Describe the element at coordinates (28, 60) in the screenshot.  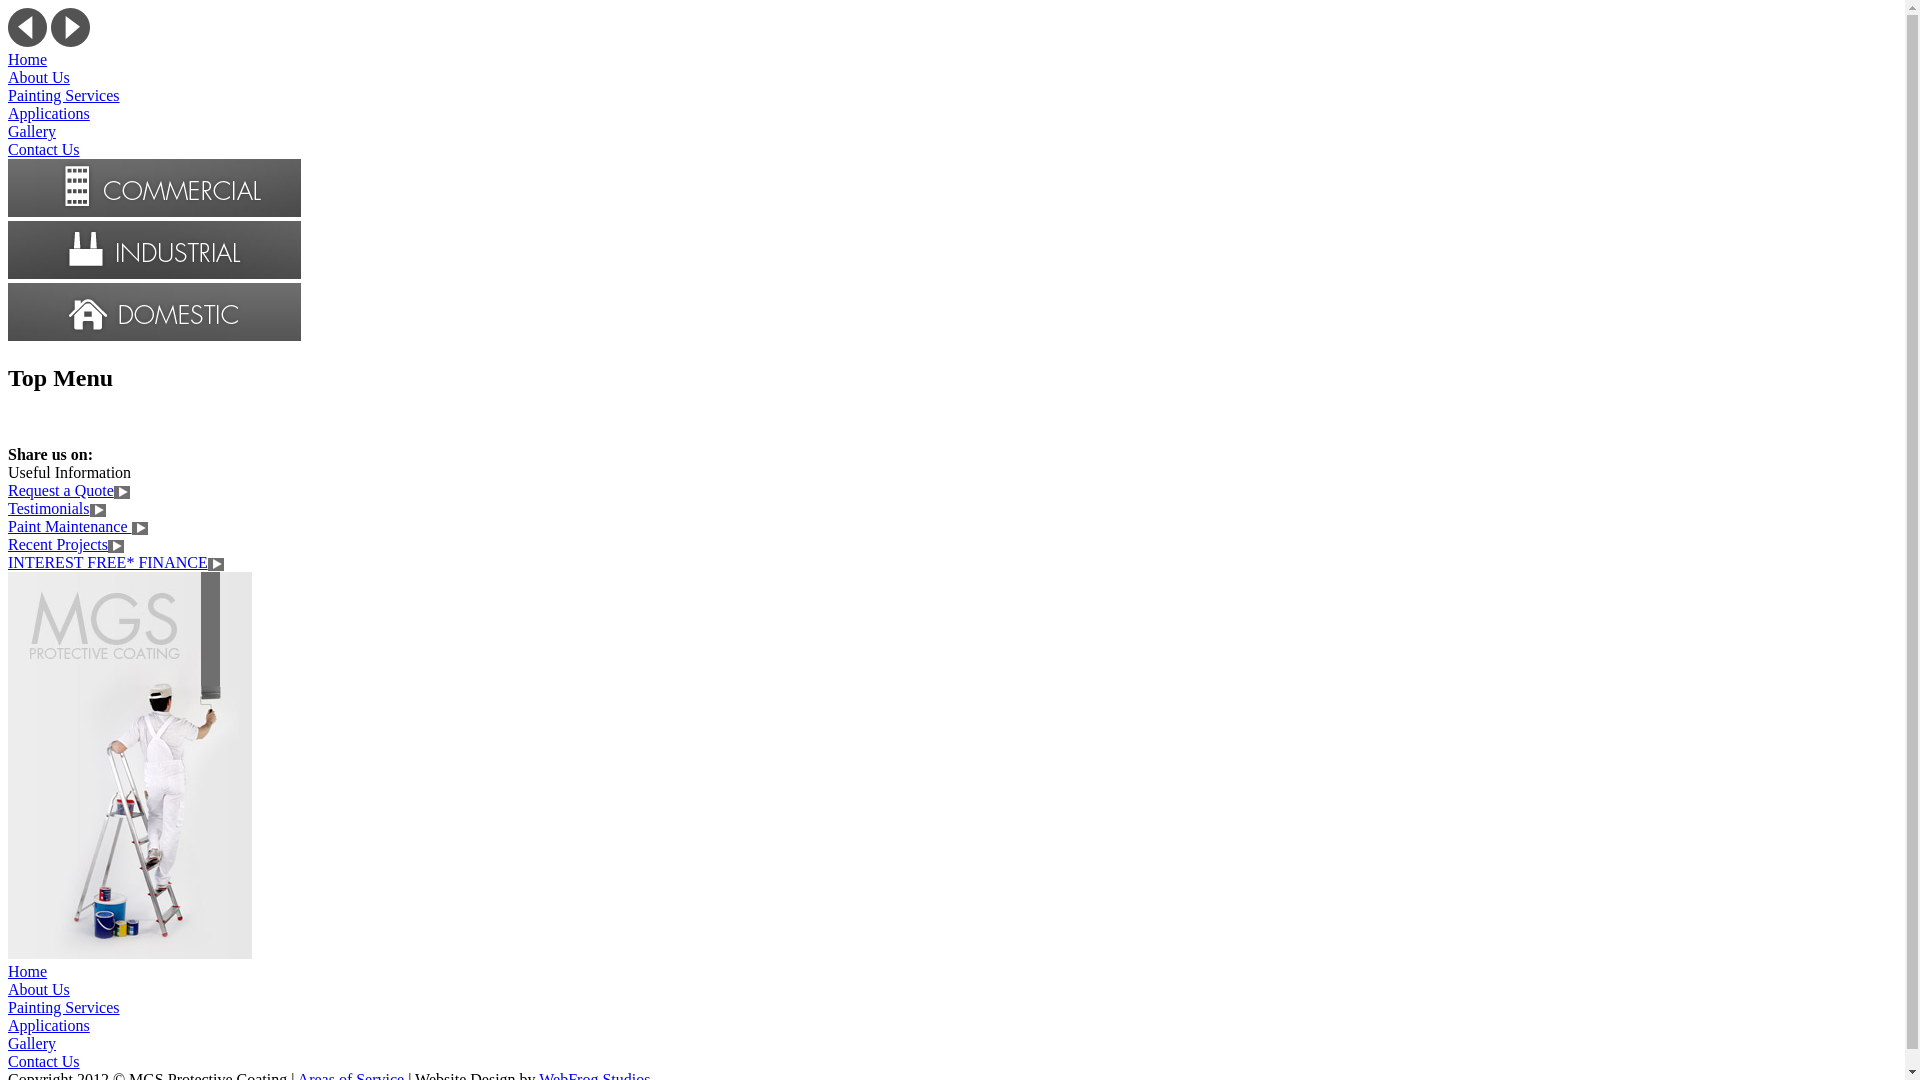
I see `Home` at that location.